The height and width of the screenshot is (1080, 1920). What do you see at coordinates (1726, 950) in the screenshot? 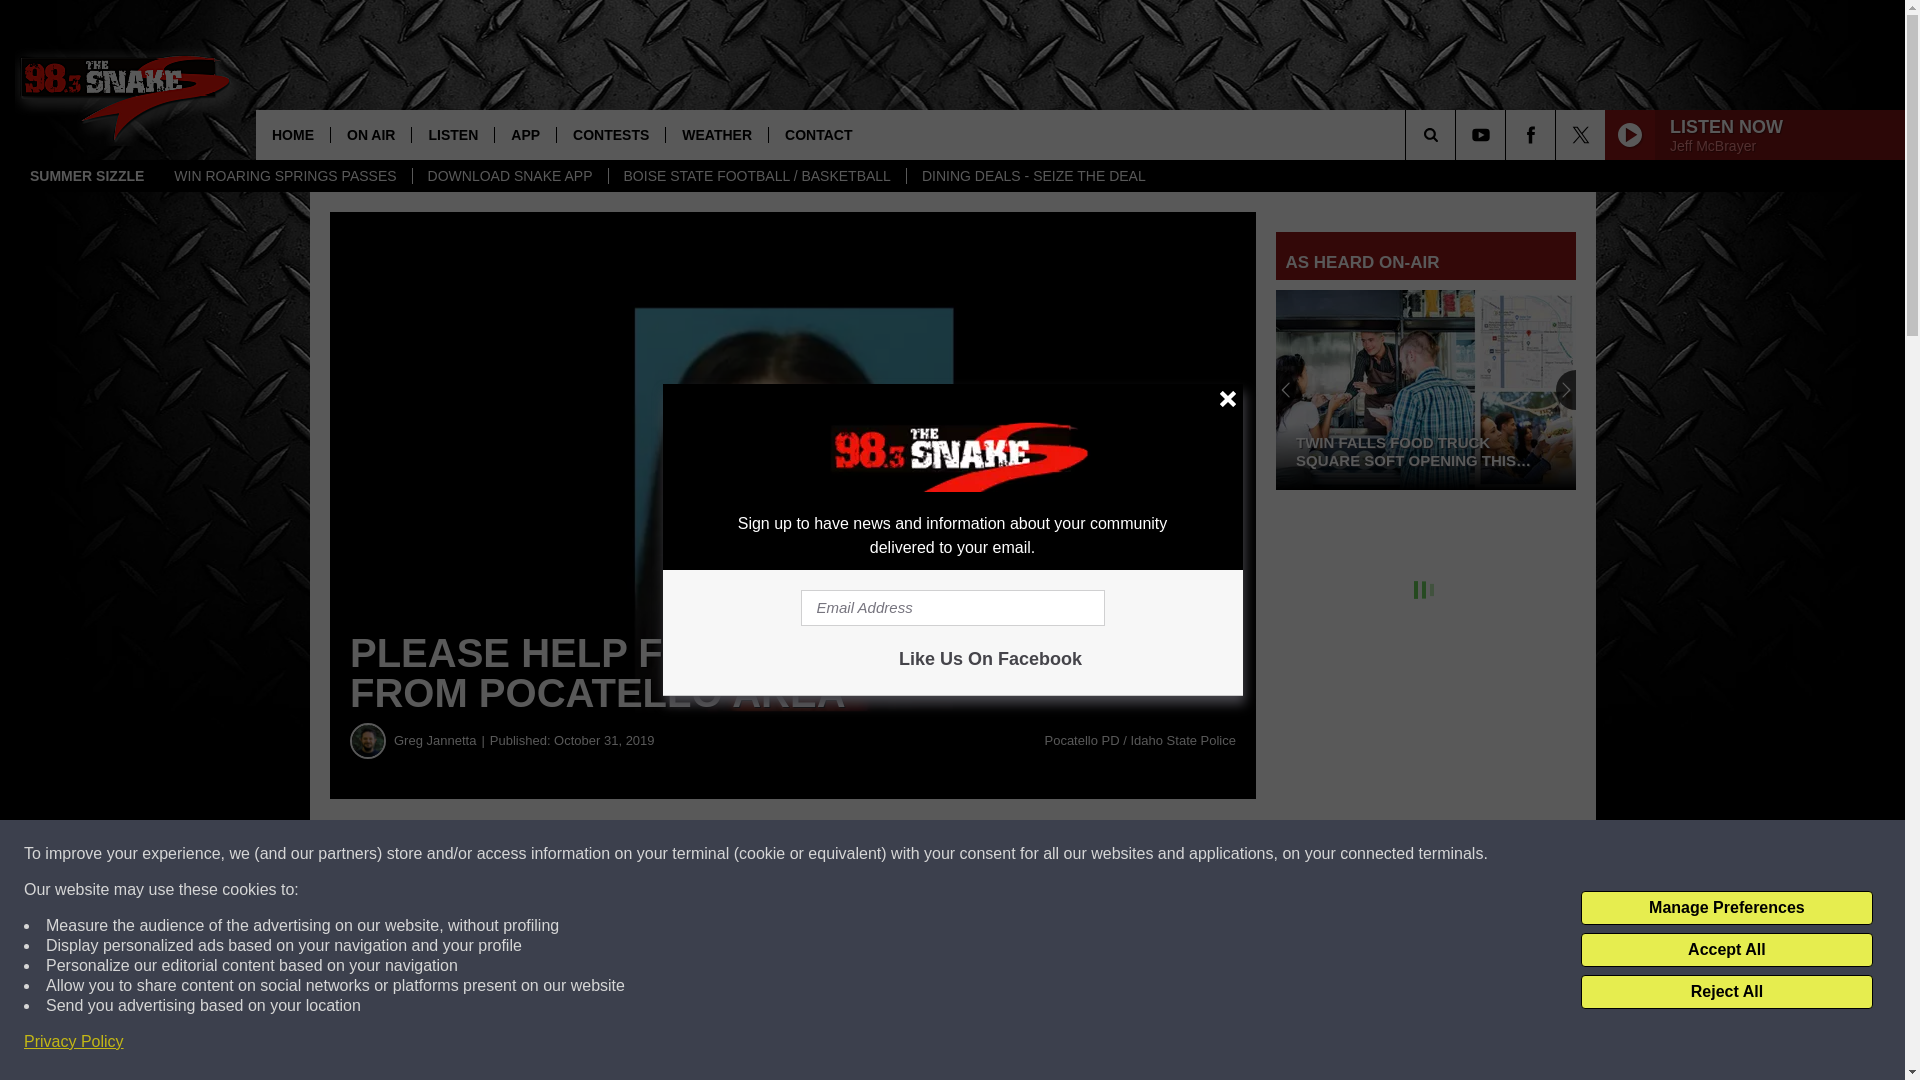
I see `Accept All` at bounding box center [1726, 950].